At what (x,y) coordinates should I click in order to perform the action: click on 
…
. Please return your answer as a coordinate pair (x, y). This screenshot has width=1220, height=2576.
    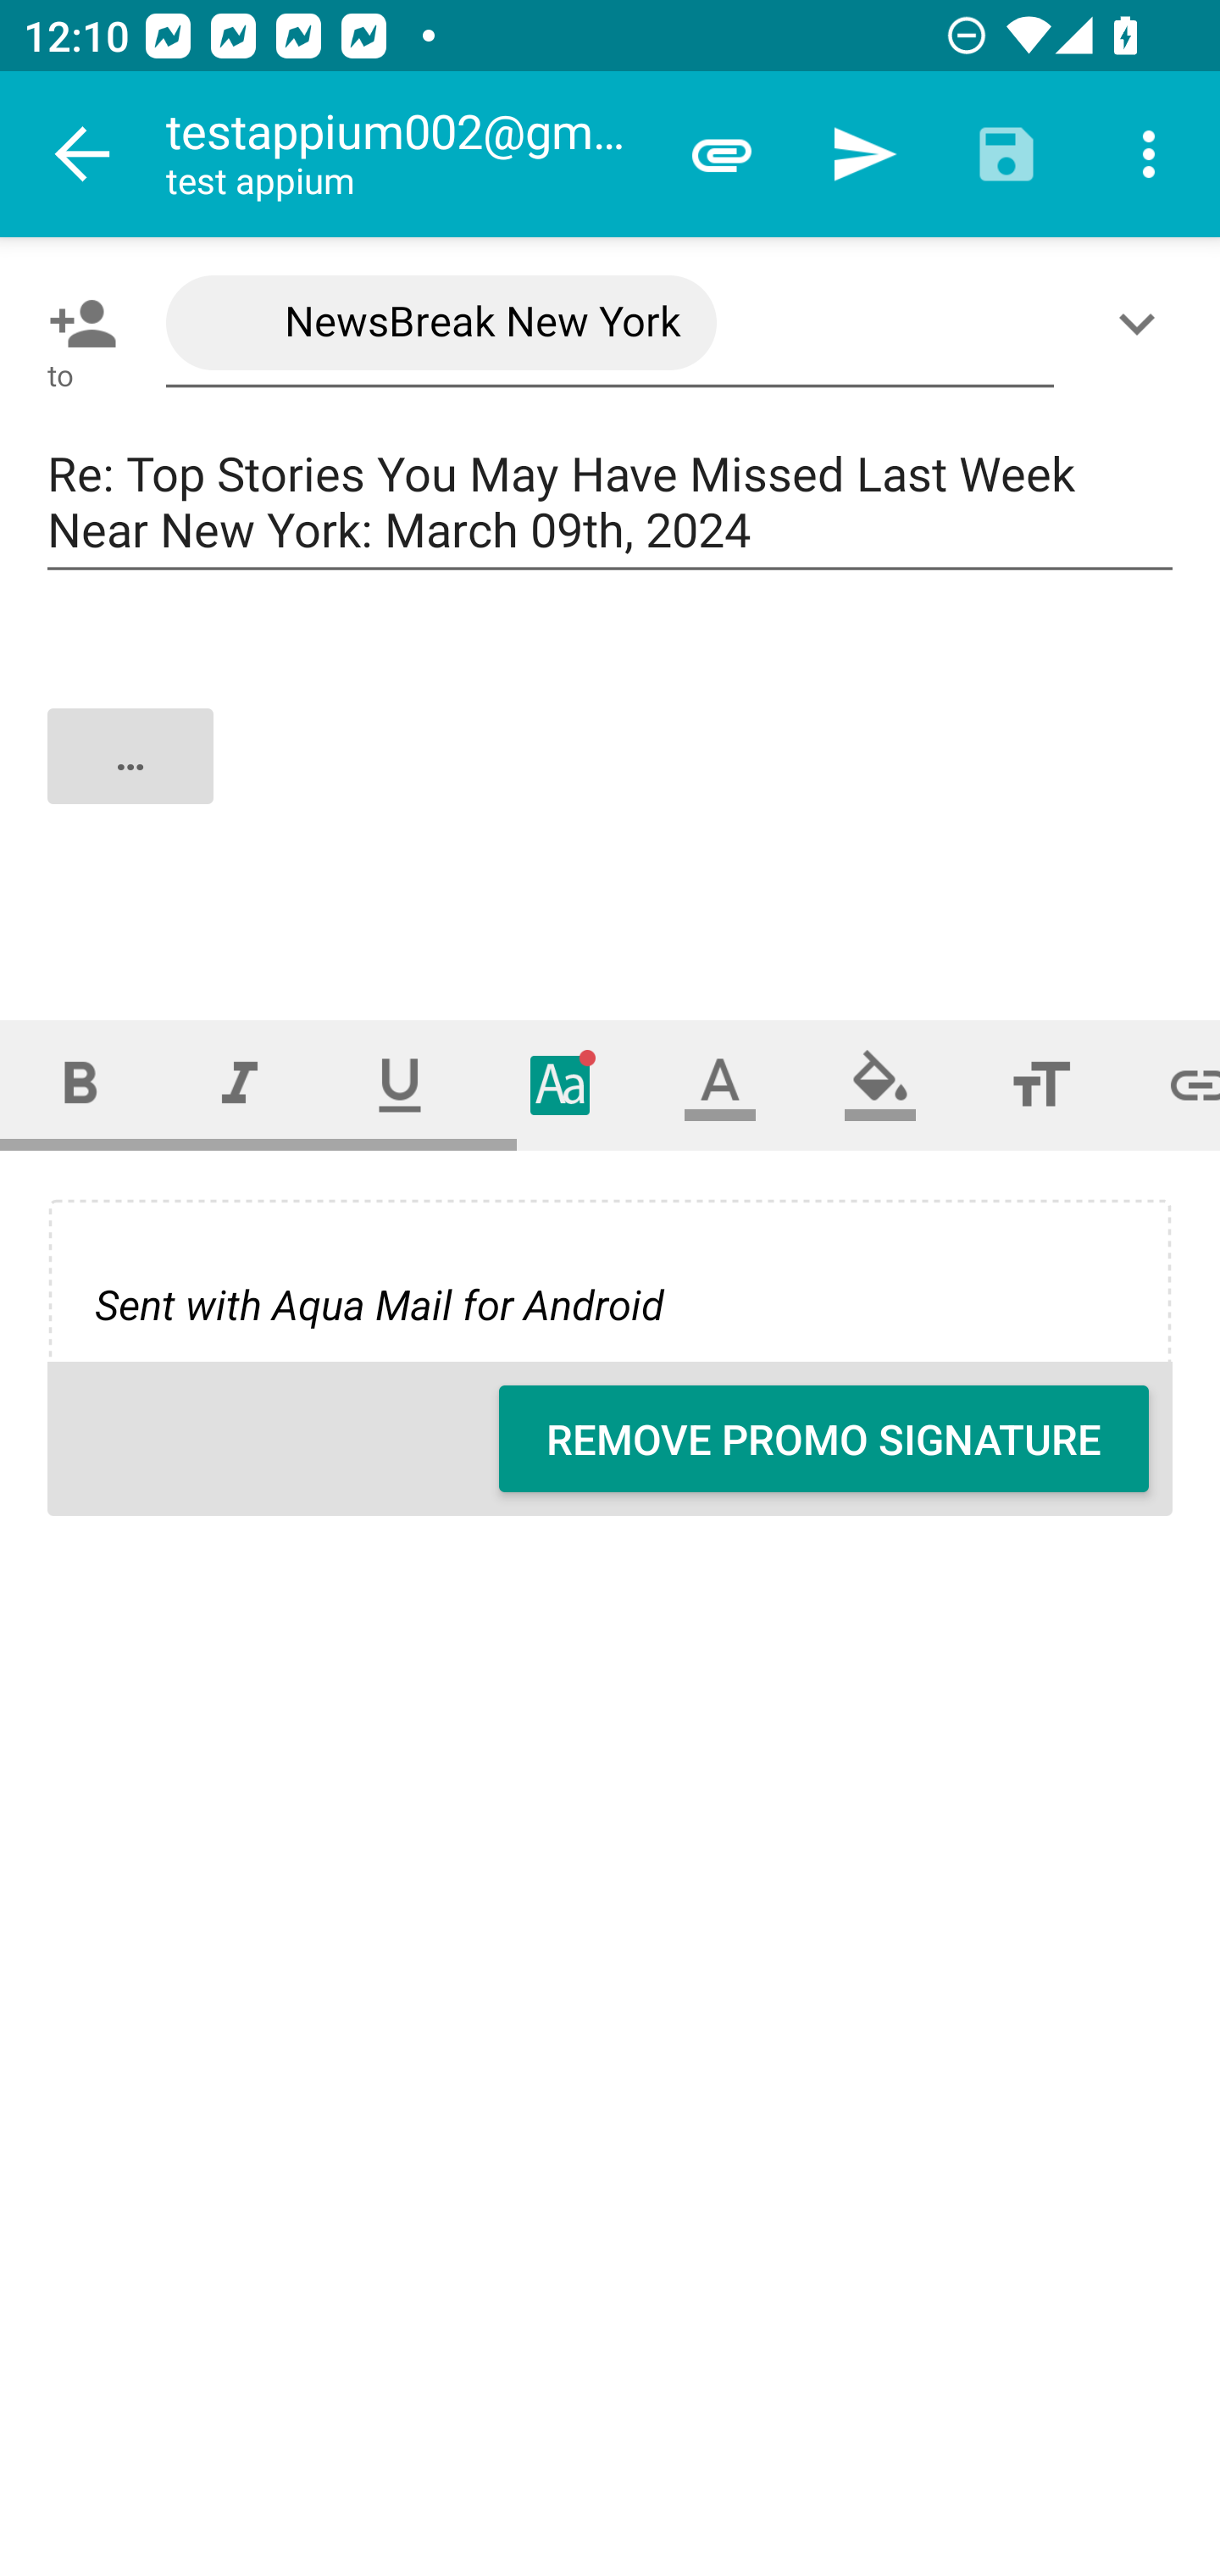
    Looking at the image, I should click on (612, 784).